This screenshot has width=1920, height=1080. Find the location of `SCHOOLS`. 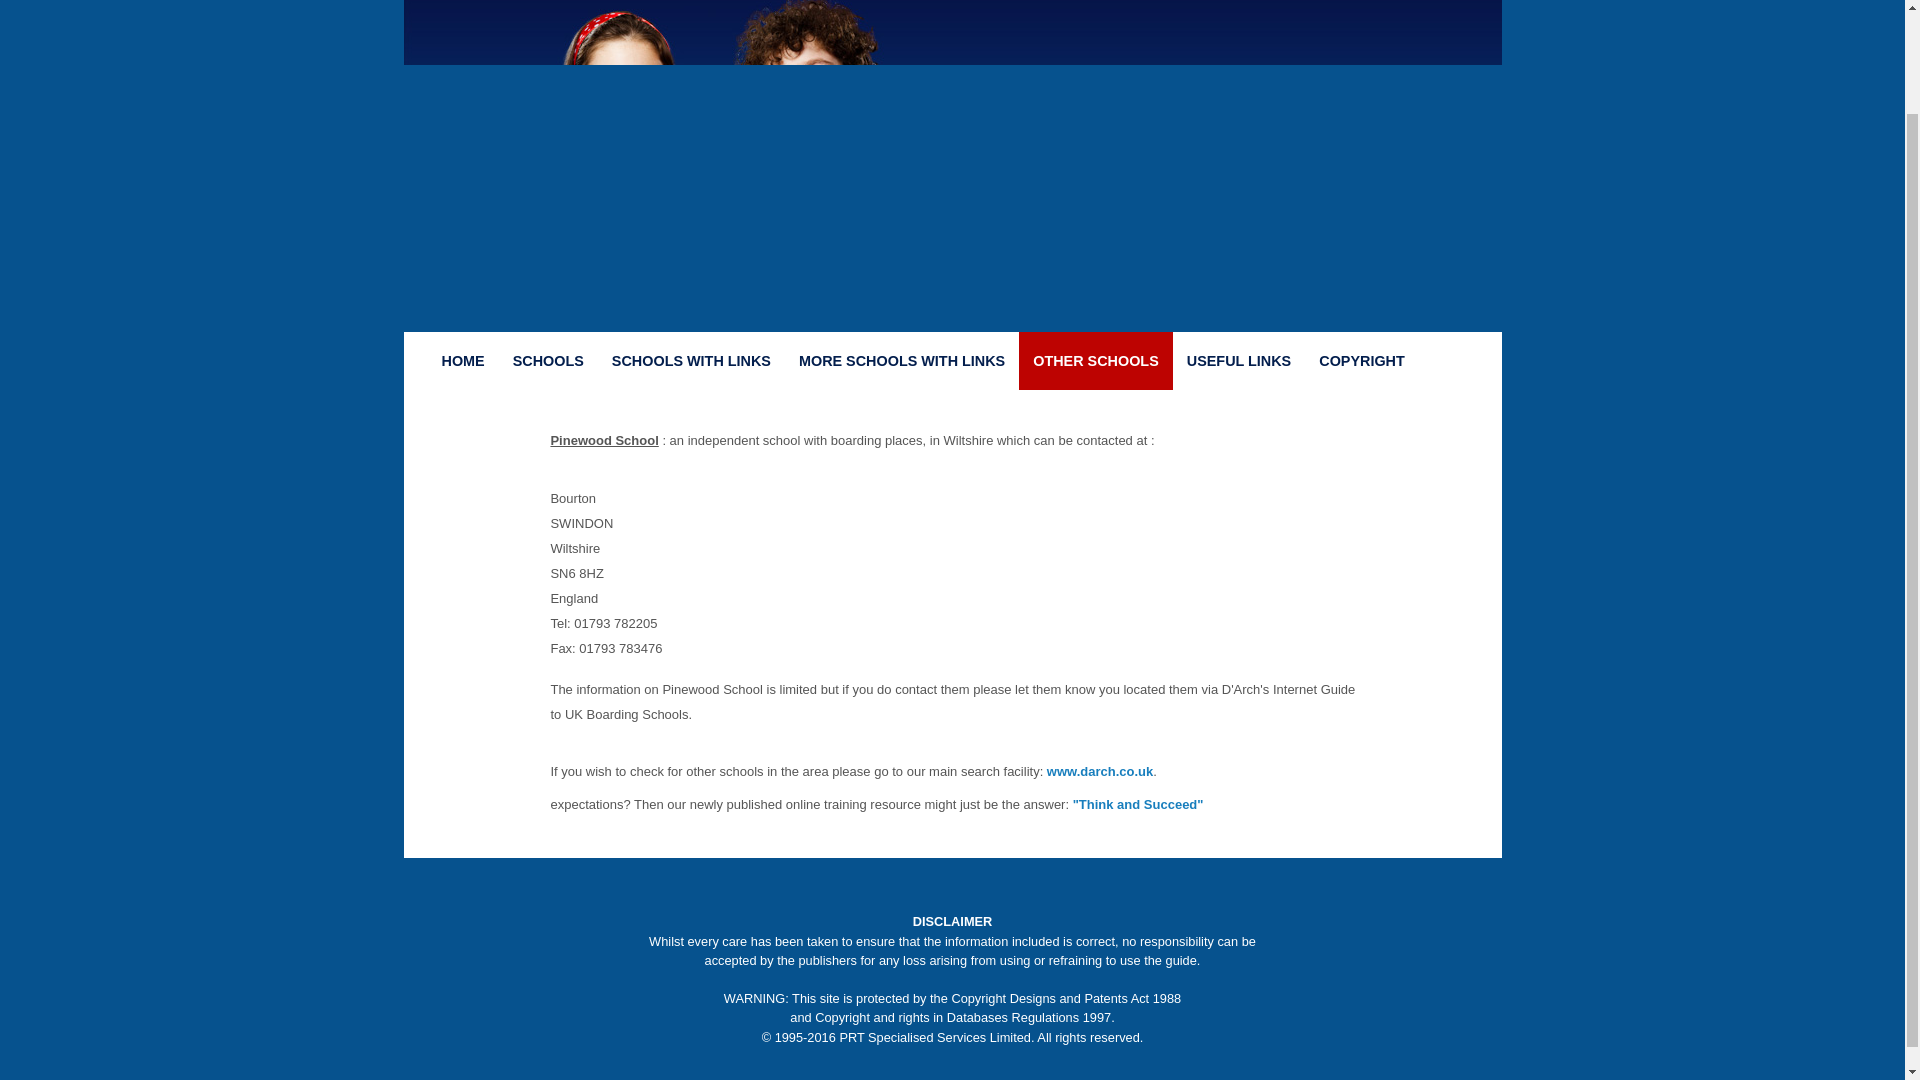

SCHOOLS is located at coordinates (548, 360).